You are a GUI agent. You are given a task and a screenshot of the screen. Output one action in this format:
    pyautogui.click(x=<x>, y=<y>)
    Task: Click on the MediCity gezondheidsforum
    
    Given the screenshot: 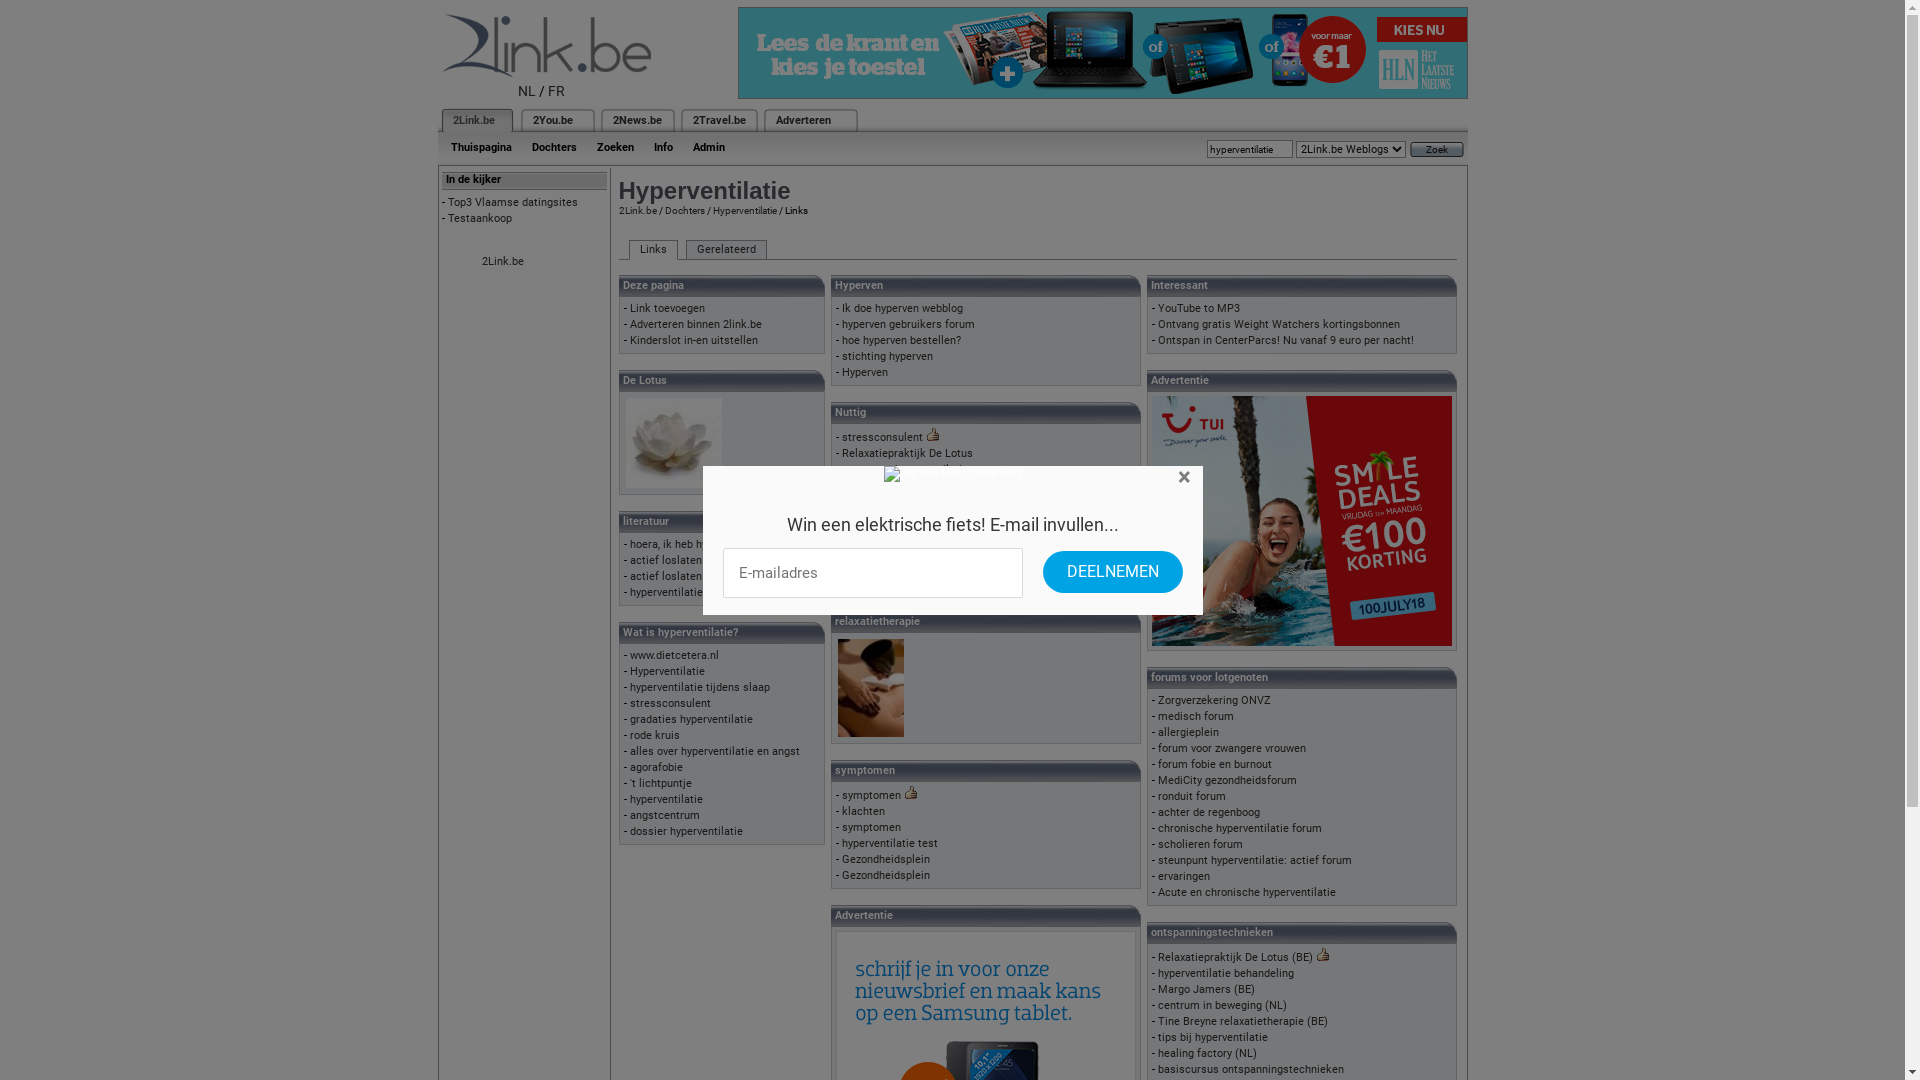 What is the action you would take?
    pyautogui.click(x=1228, y=780)
    